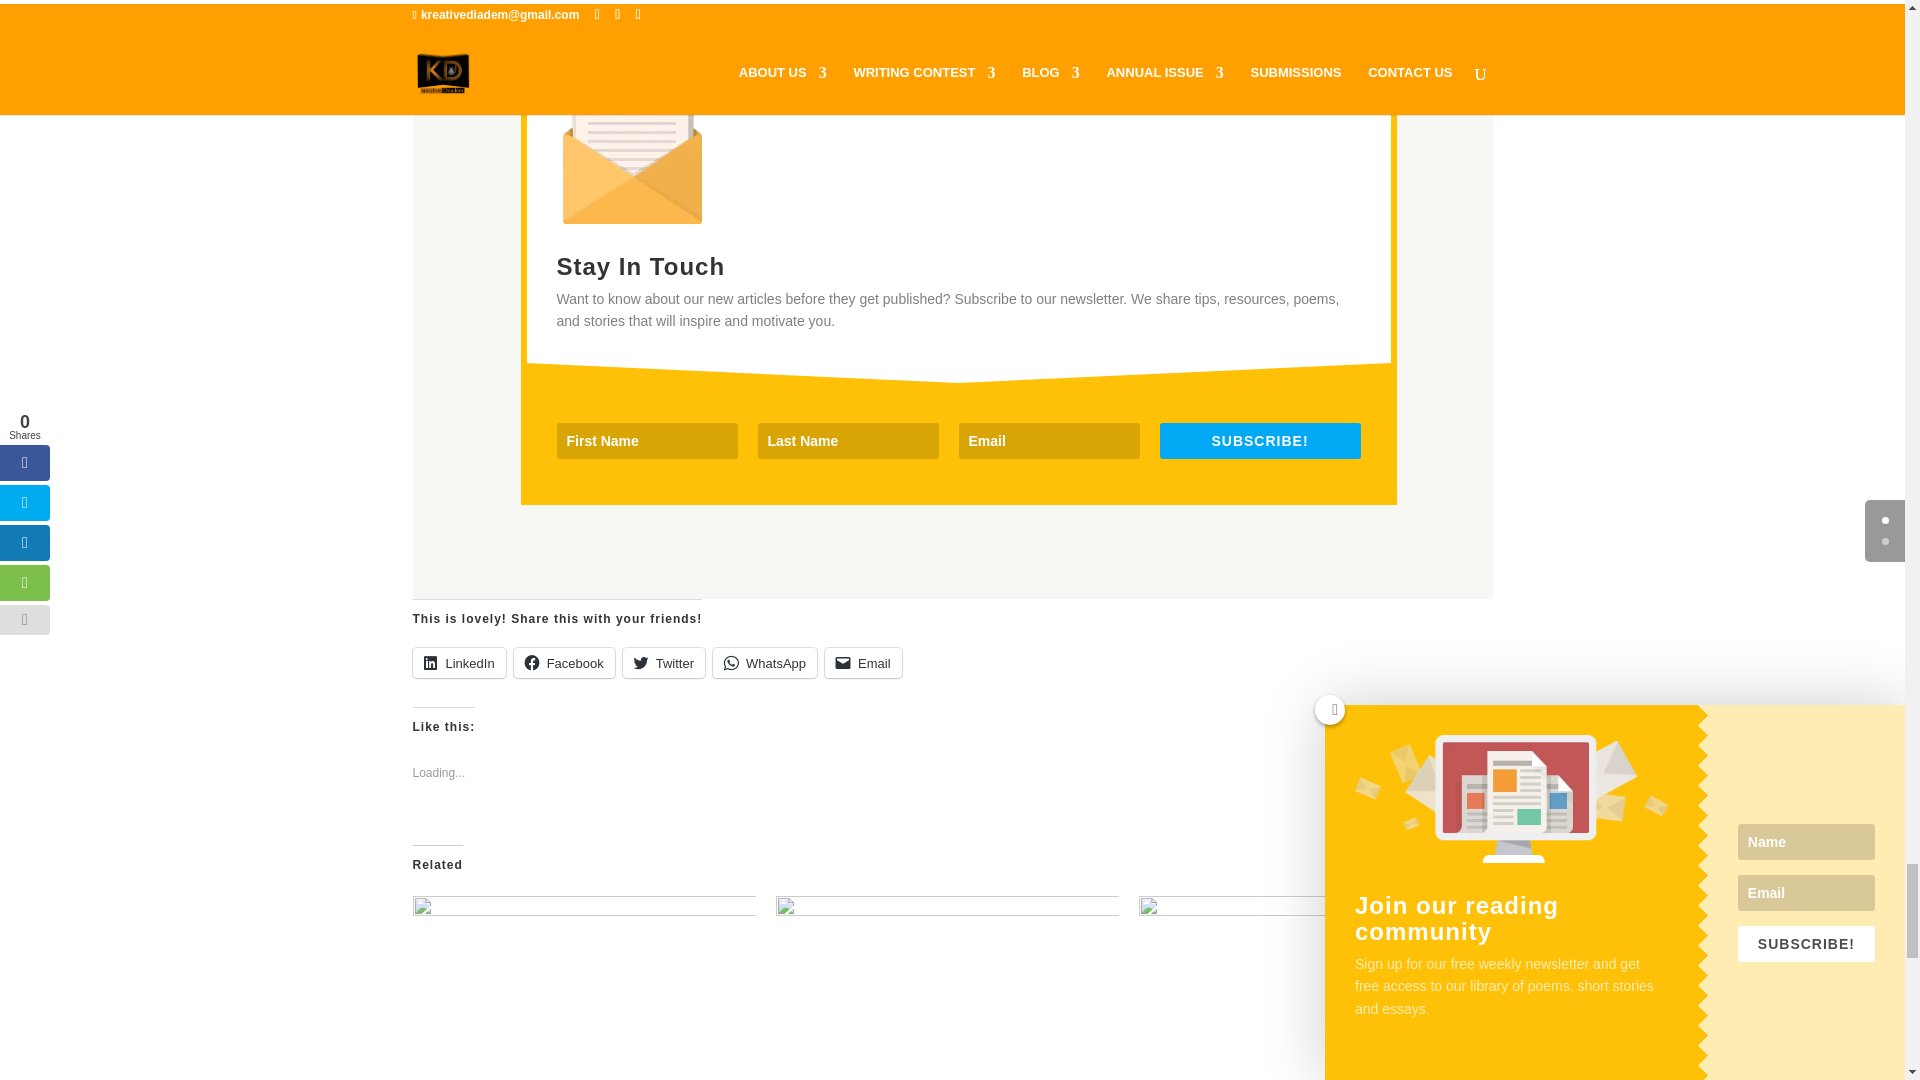 The width and height of the screenshot is (1920, 1080). What do you see at coordinates (864, 663) in the screenshot?
I see `Click to email a link to a friend` at bounding box center [864, 663].